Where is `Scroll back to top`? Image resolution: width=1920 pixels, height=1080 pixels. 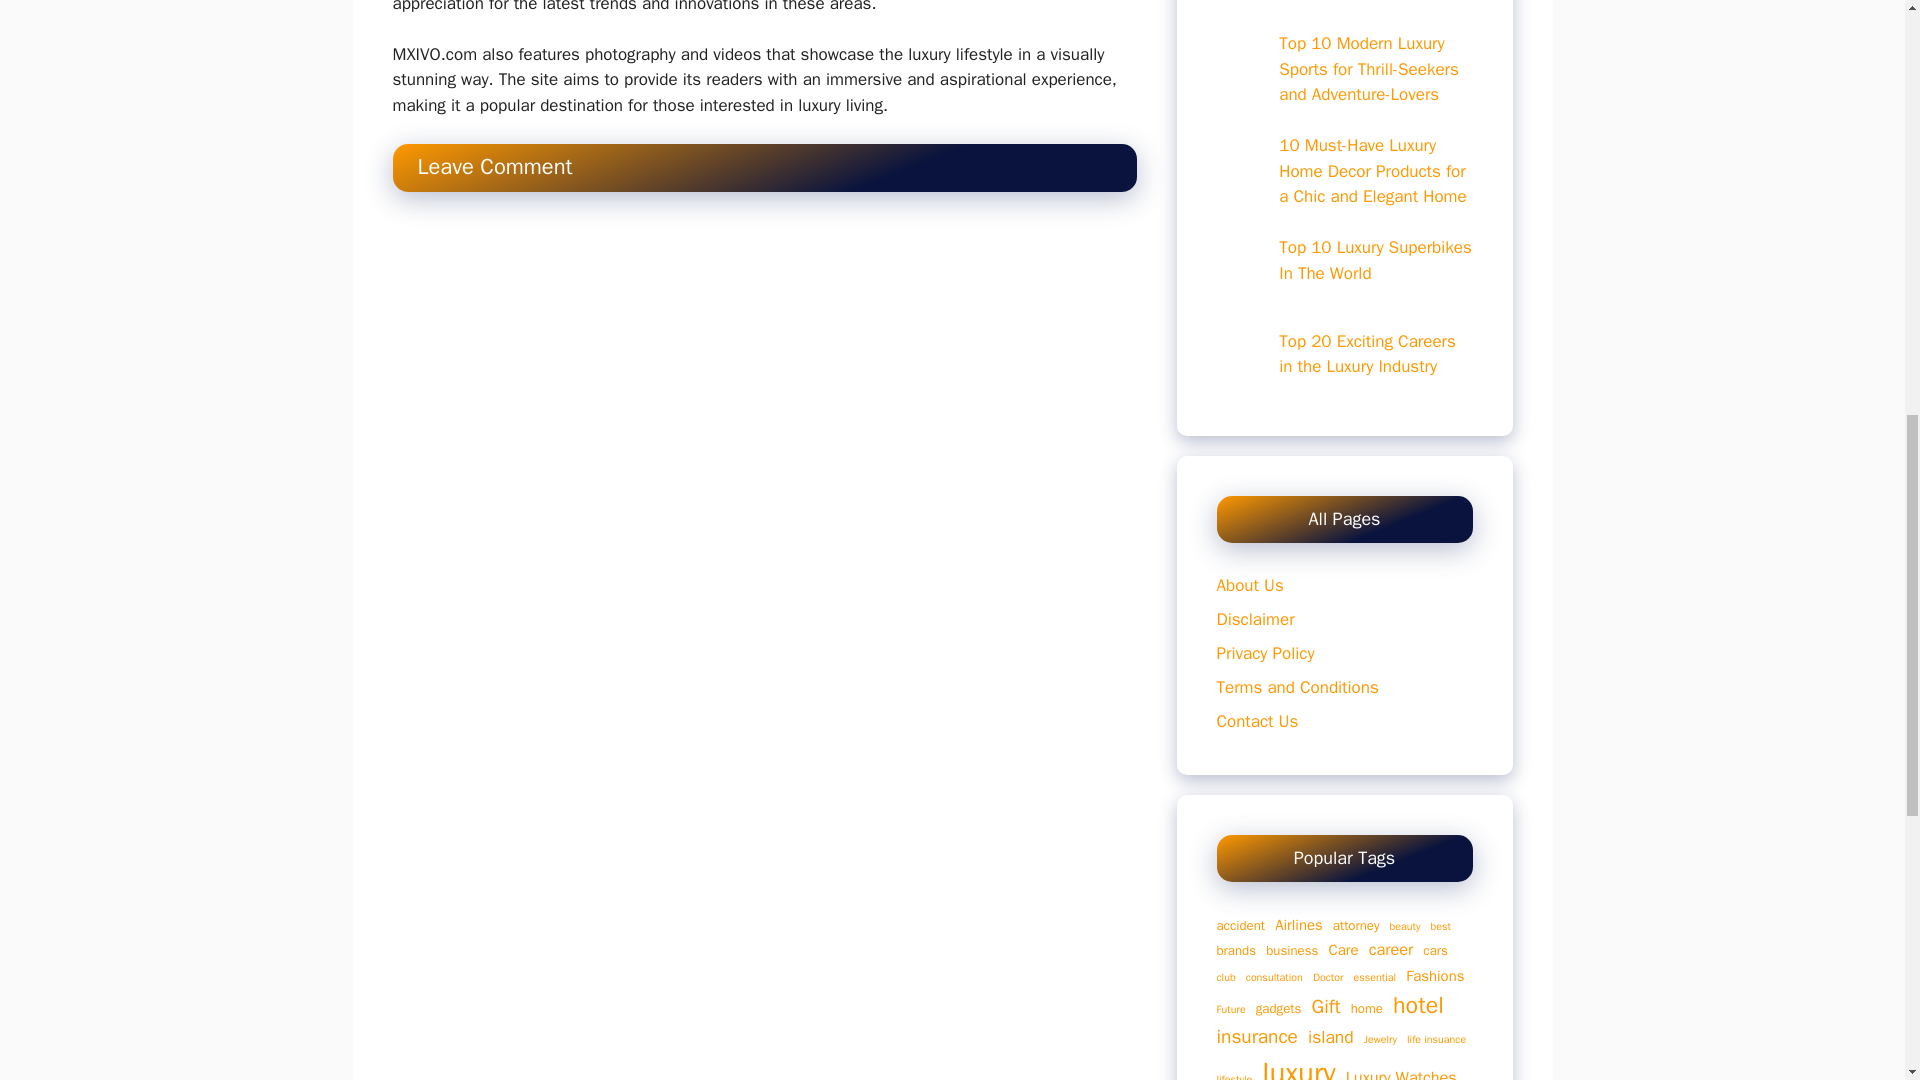 Scroll back to top is located at coordinates (1855, 949).